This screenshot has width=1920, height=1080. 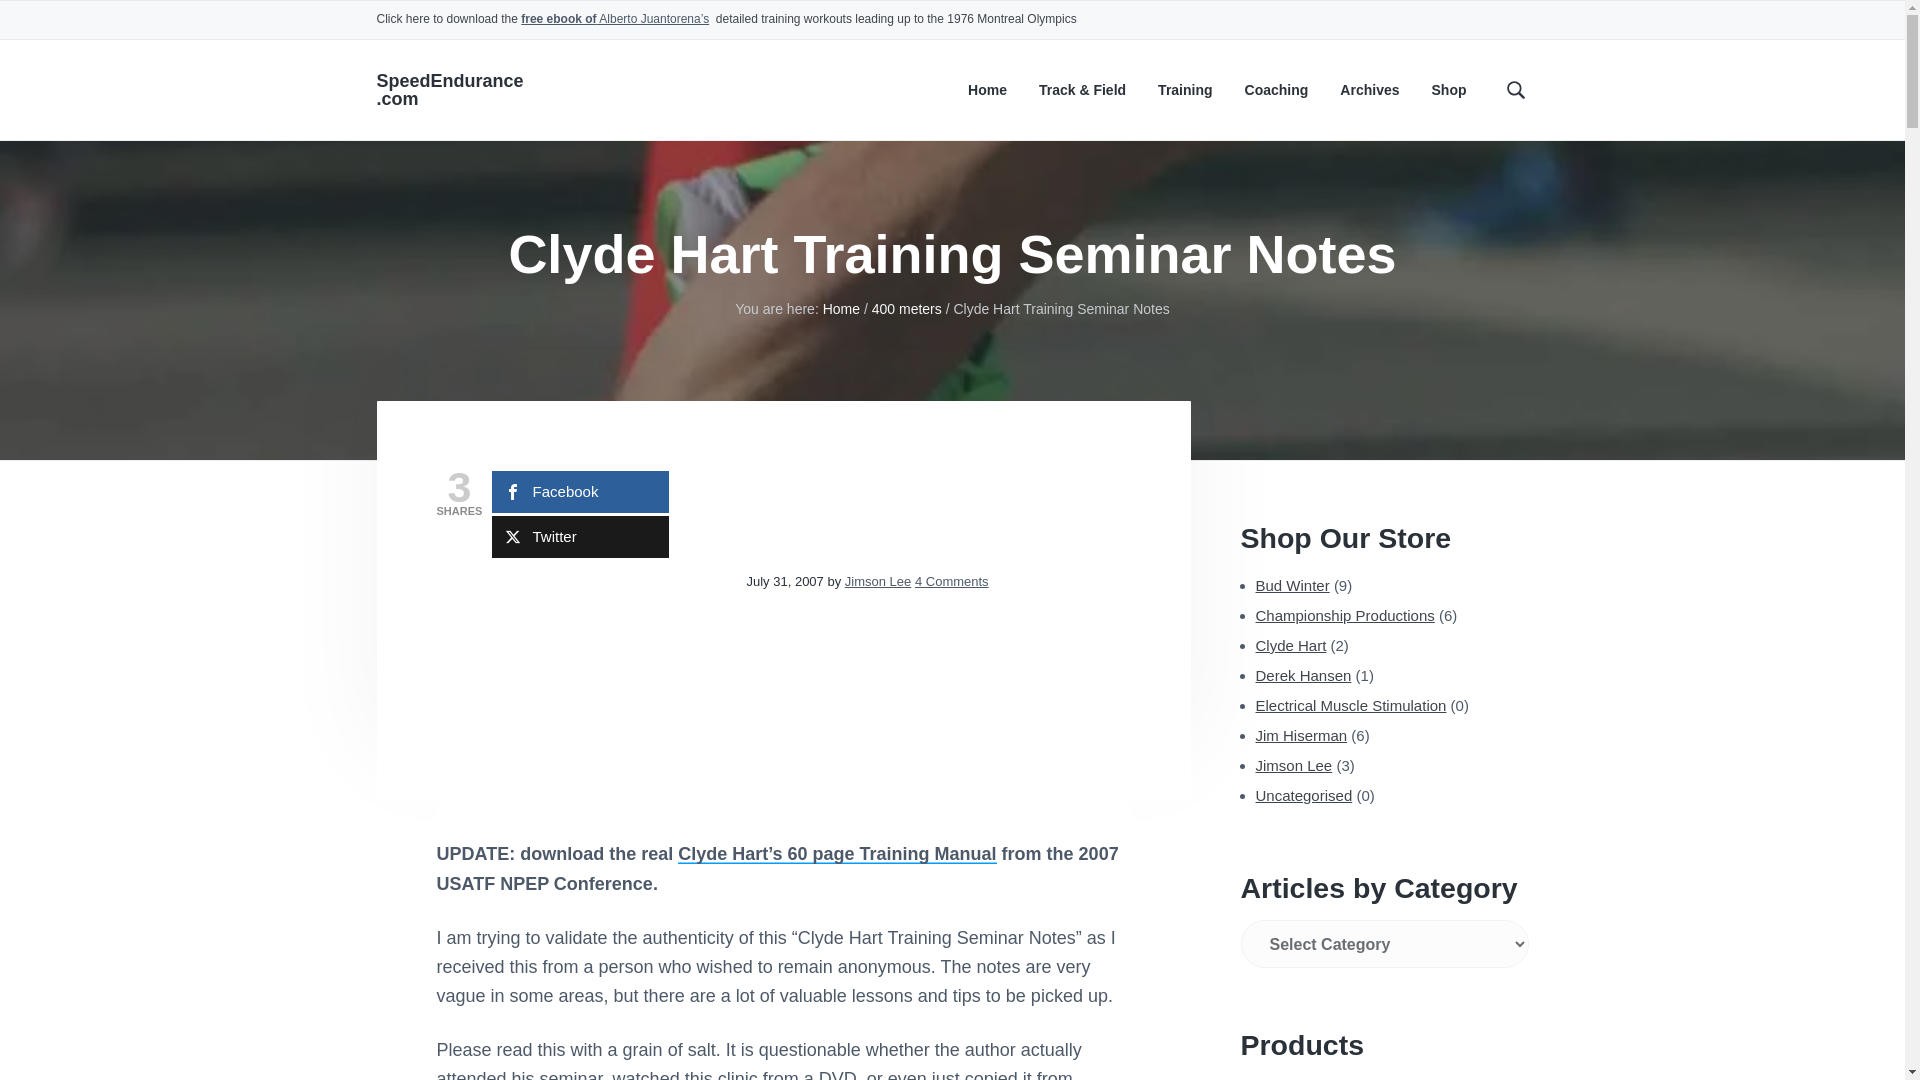 I want to click on 400 meters, so click(x=906, y=309).